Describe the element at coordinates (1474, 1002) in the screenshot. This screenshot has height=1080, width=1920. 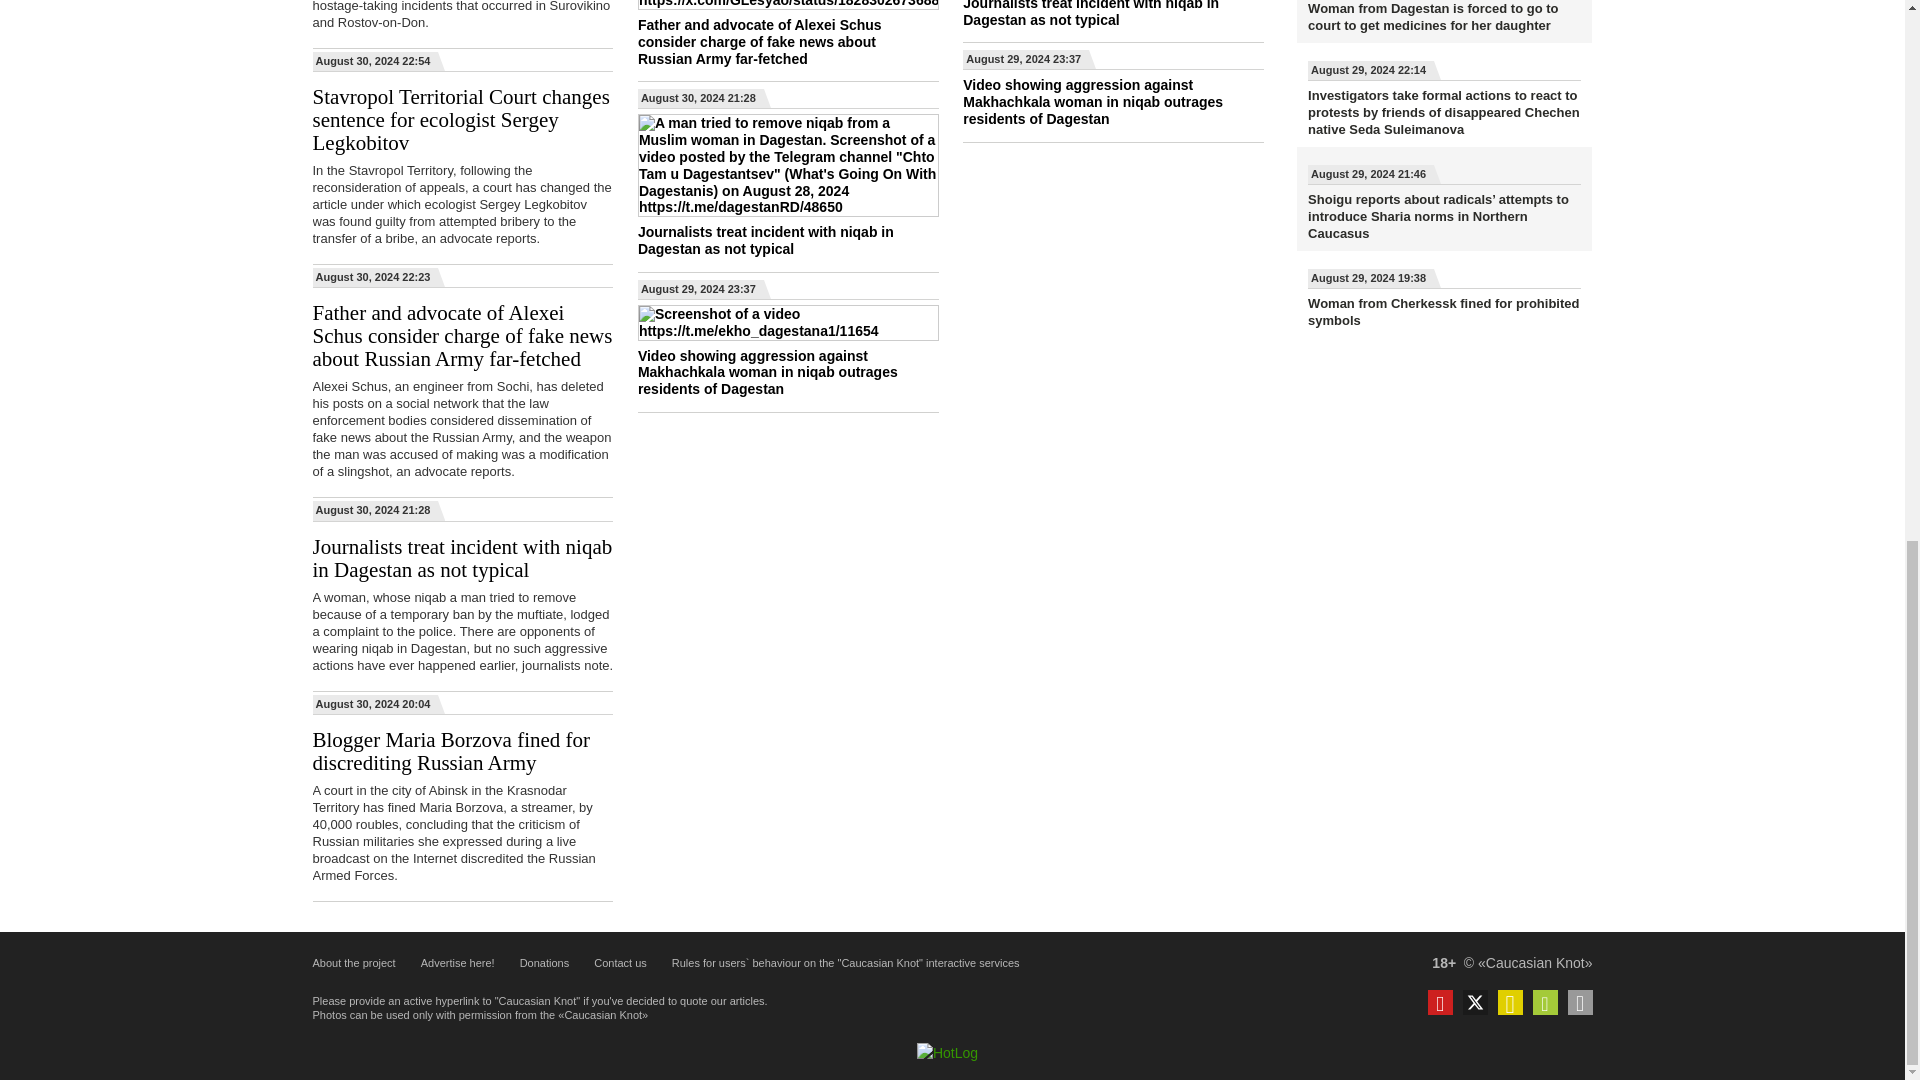
I see `Twitter` at that location.